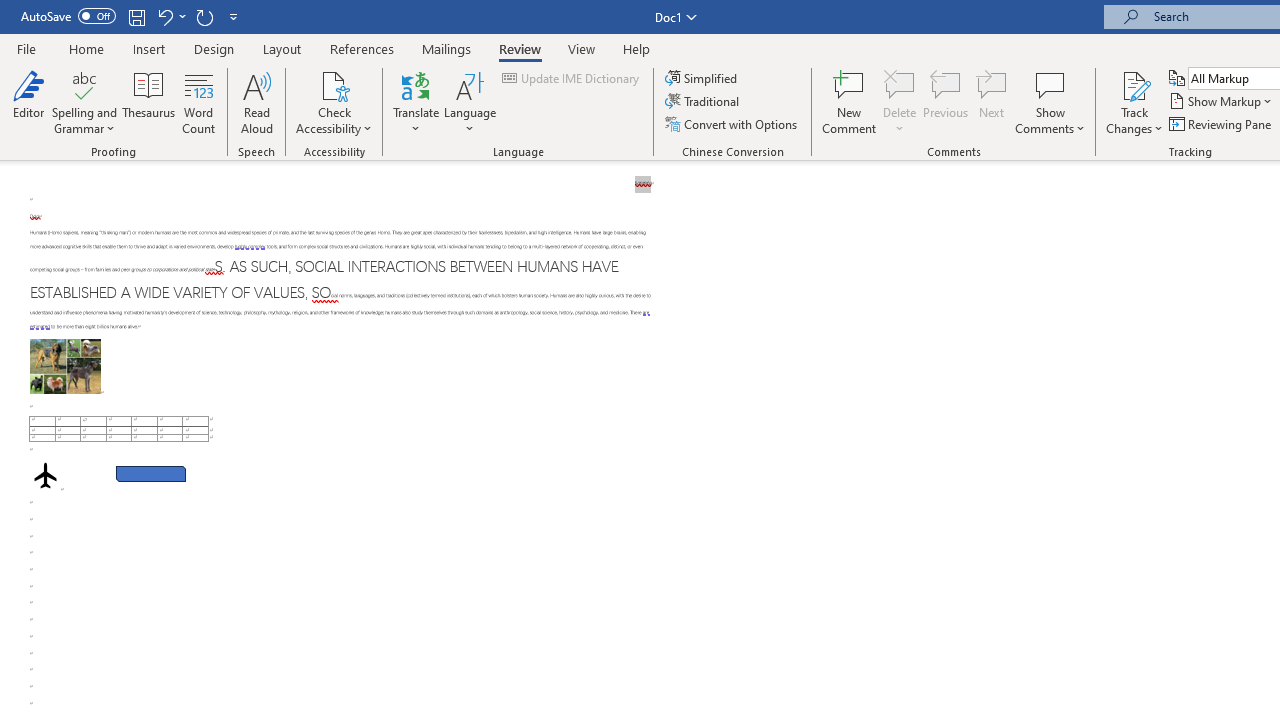 The image size is (1280, 720). What do you see at coordinates (204, 16) in the screenshot?
I see `Repeat Paragraph Alignment` at bounding box center [204, 16].